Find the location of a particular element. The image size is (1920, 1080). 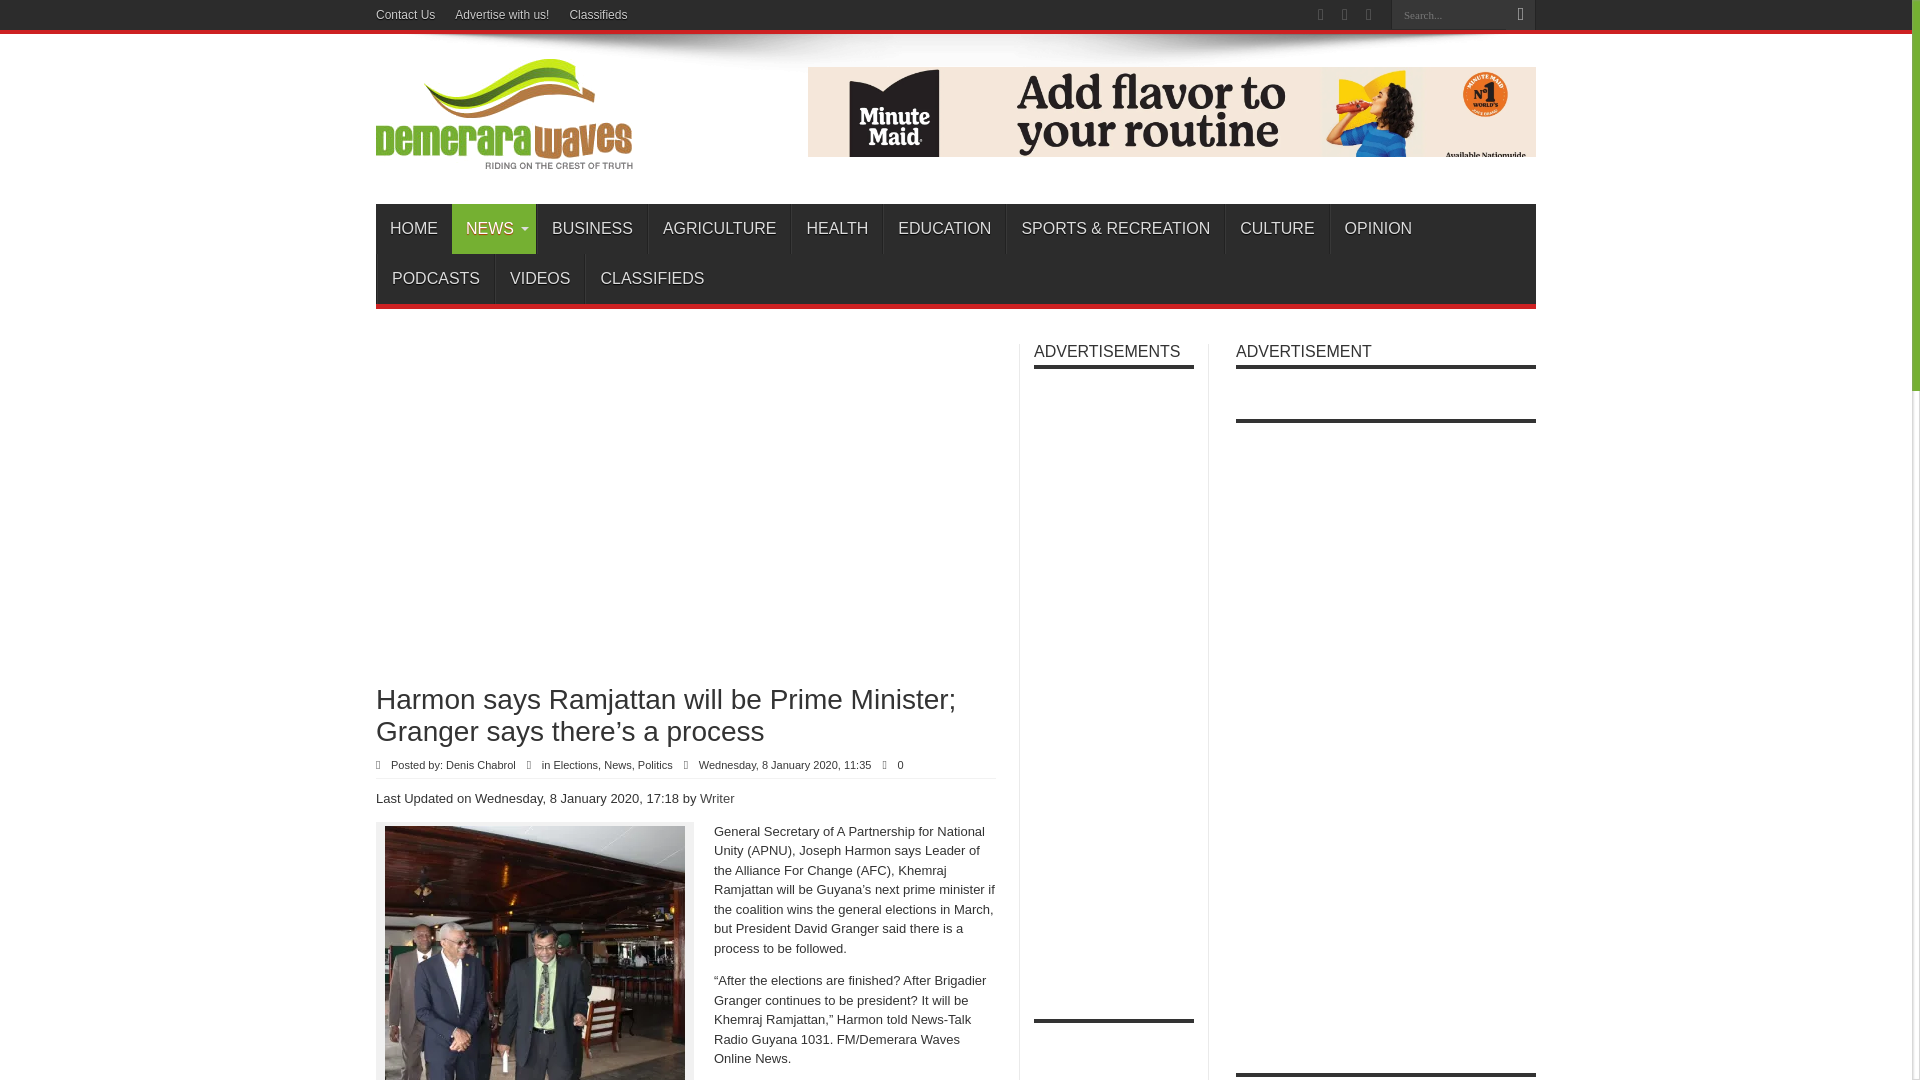

AGRICULTURE is located at coordinates (720, 228).